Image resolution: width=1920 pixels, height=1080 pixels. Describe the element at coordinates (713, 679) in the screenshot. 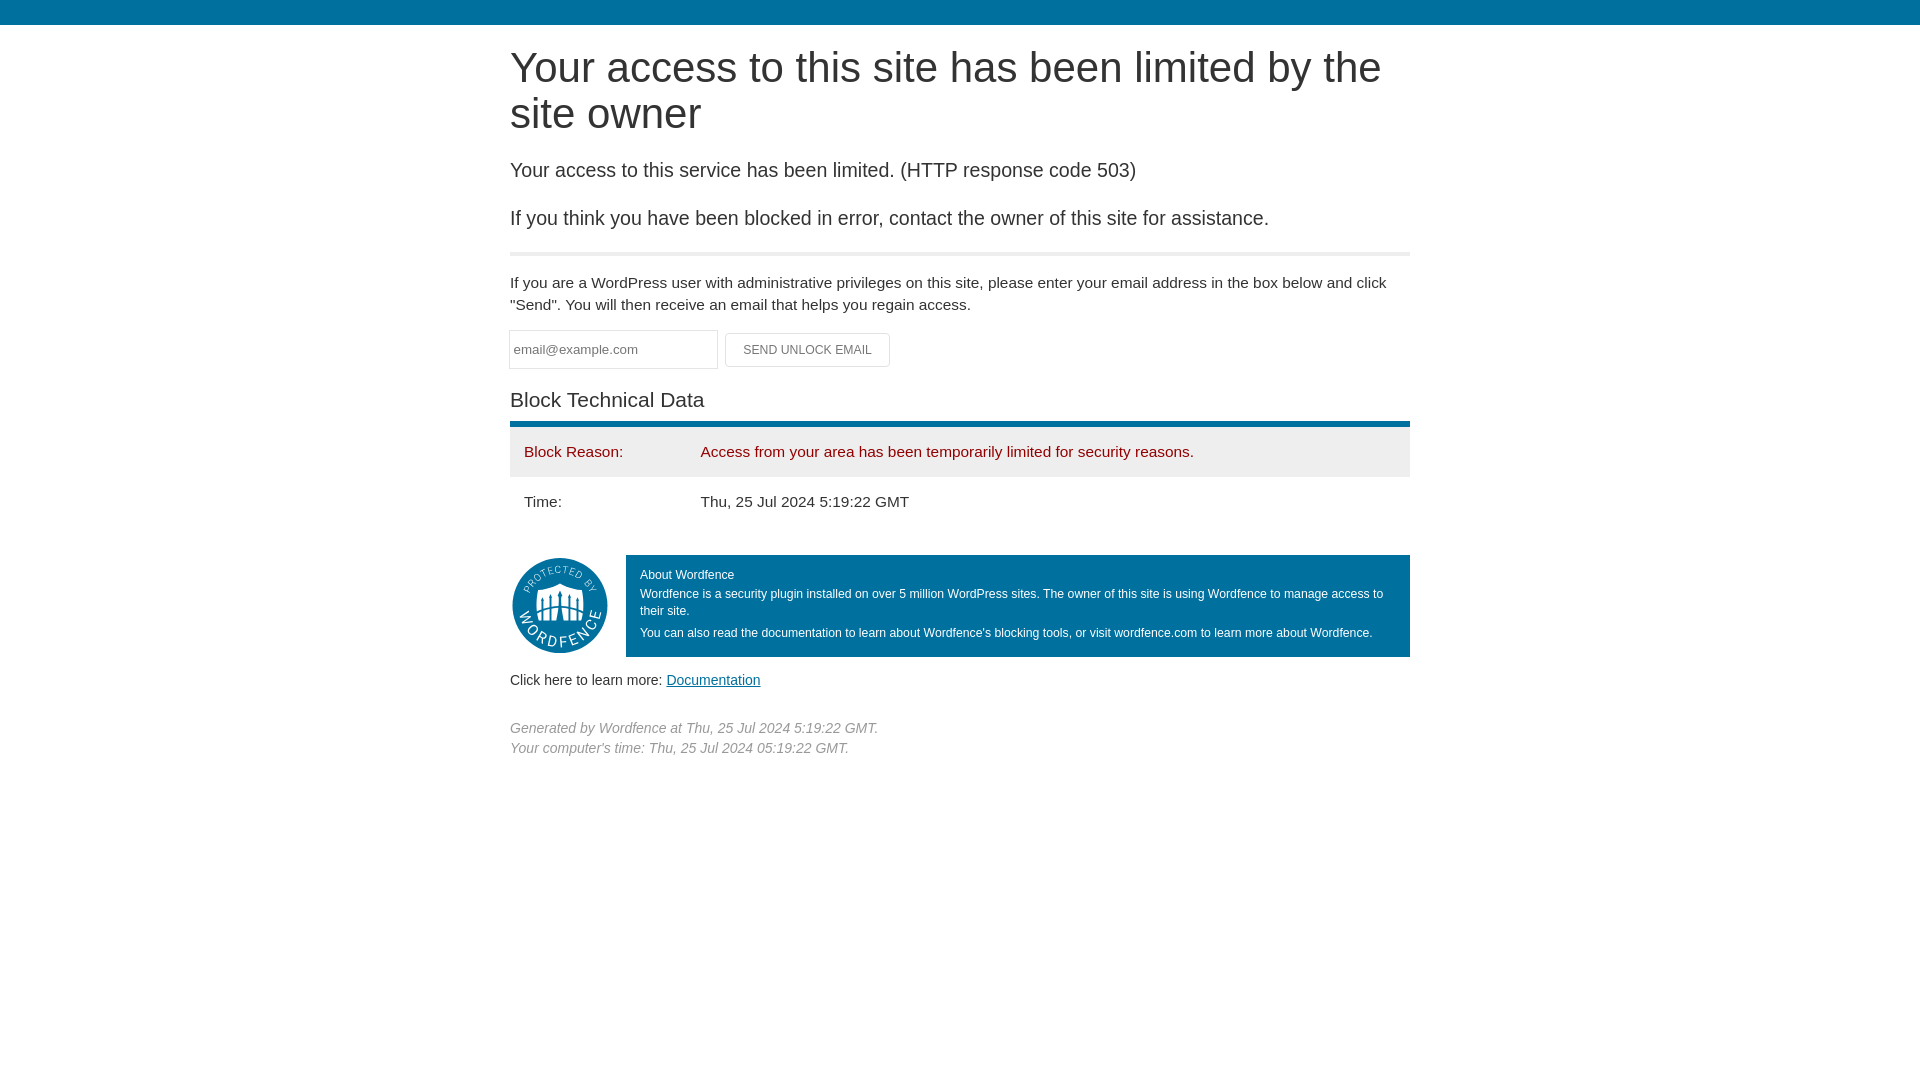

I see `Documentation` at that location.